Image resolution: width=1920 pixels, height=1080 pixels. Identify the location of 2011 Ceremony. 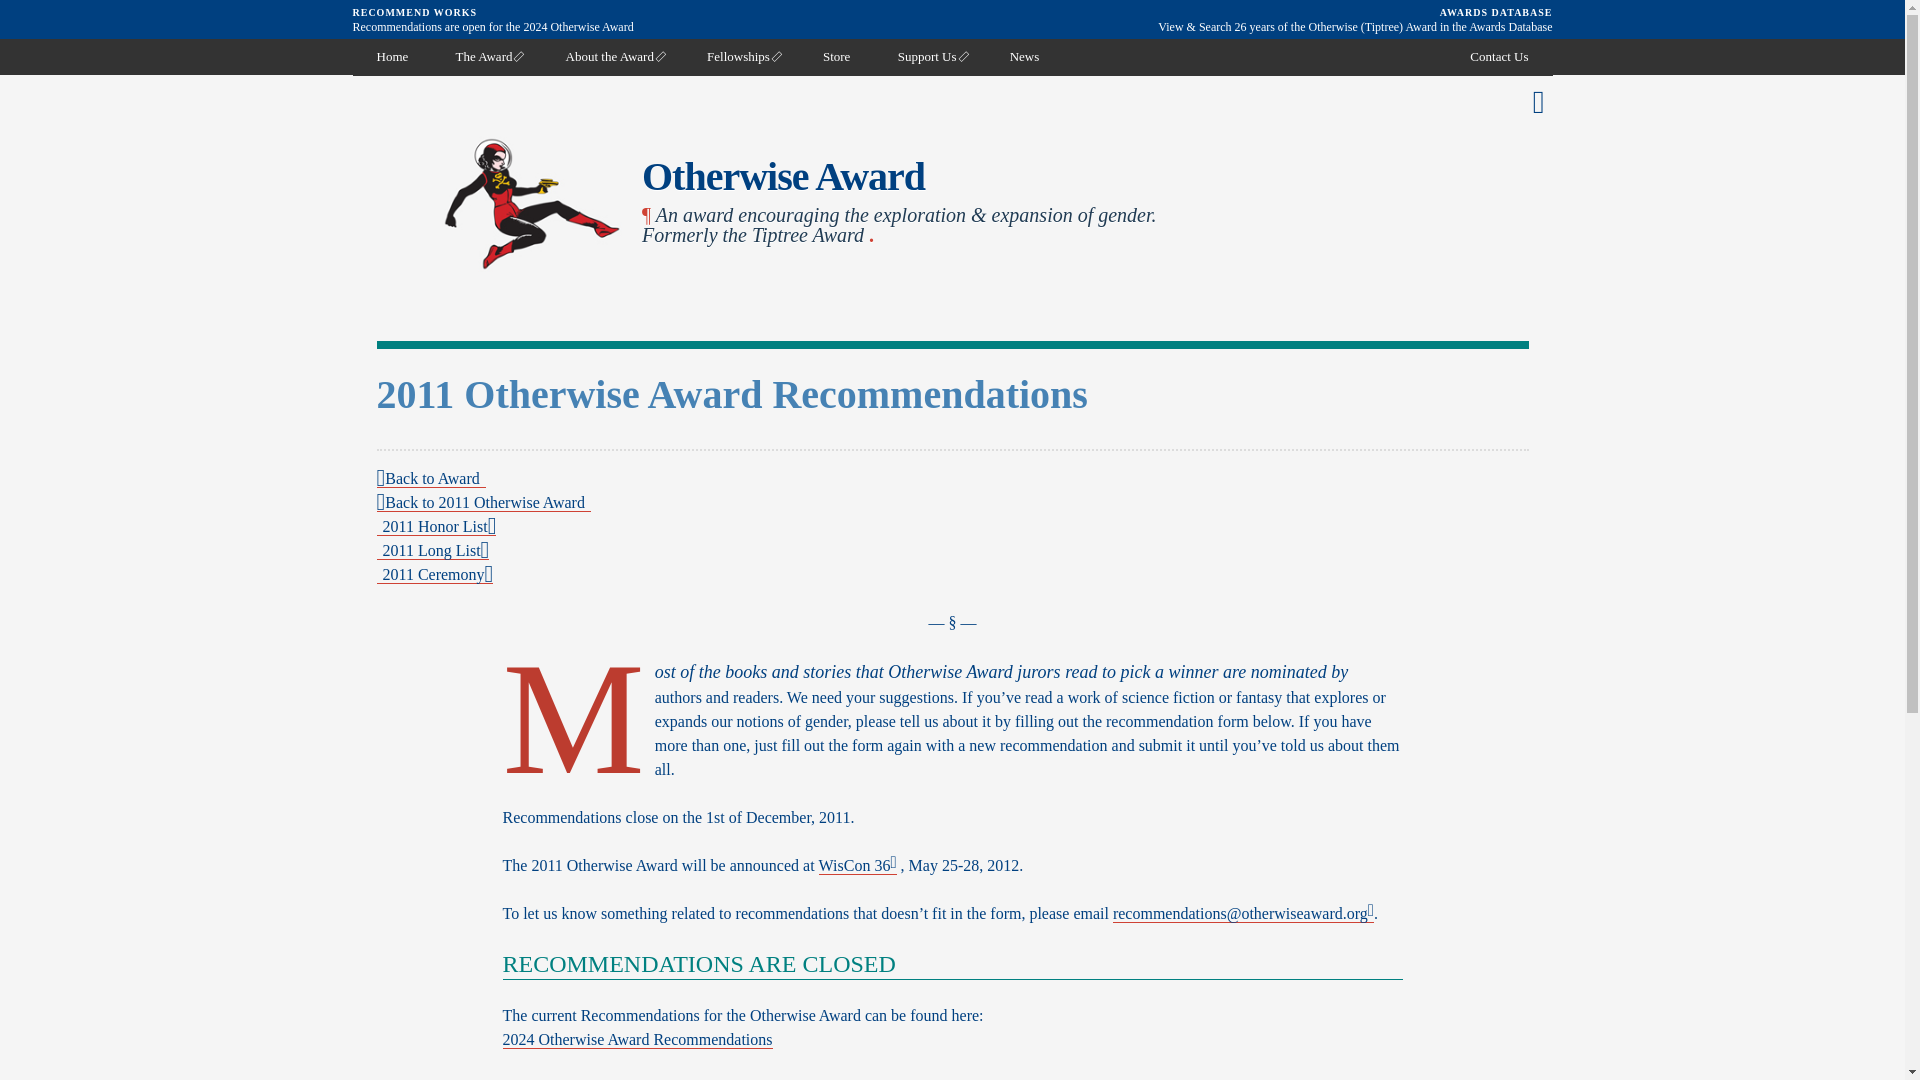
(434, 574).